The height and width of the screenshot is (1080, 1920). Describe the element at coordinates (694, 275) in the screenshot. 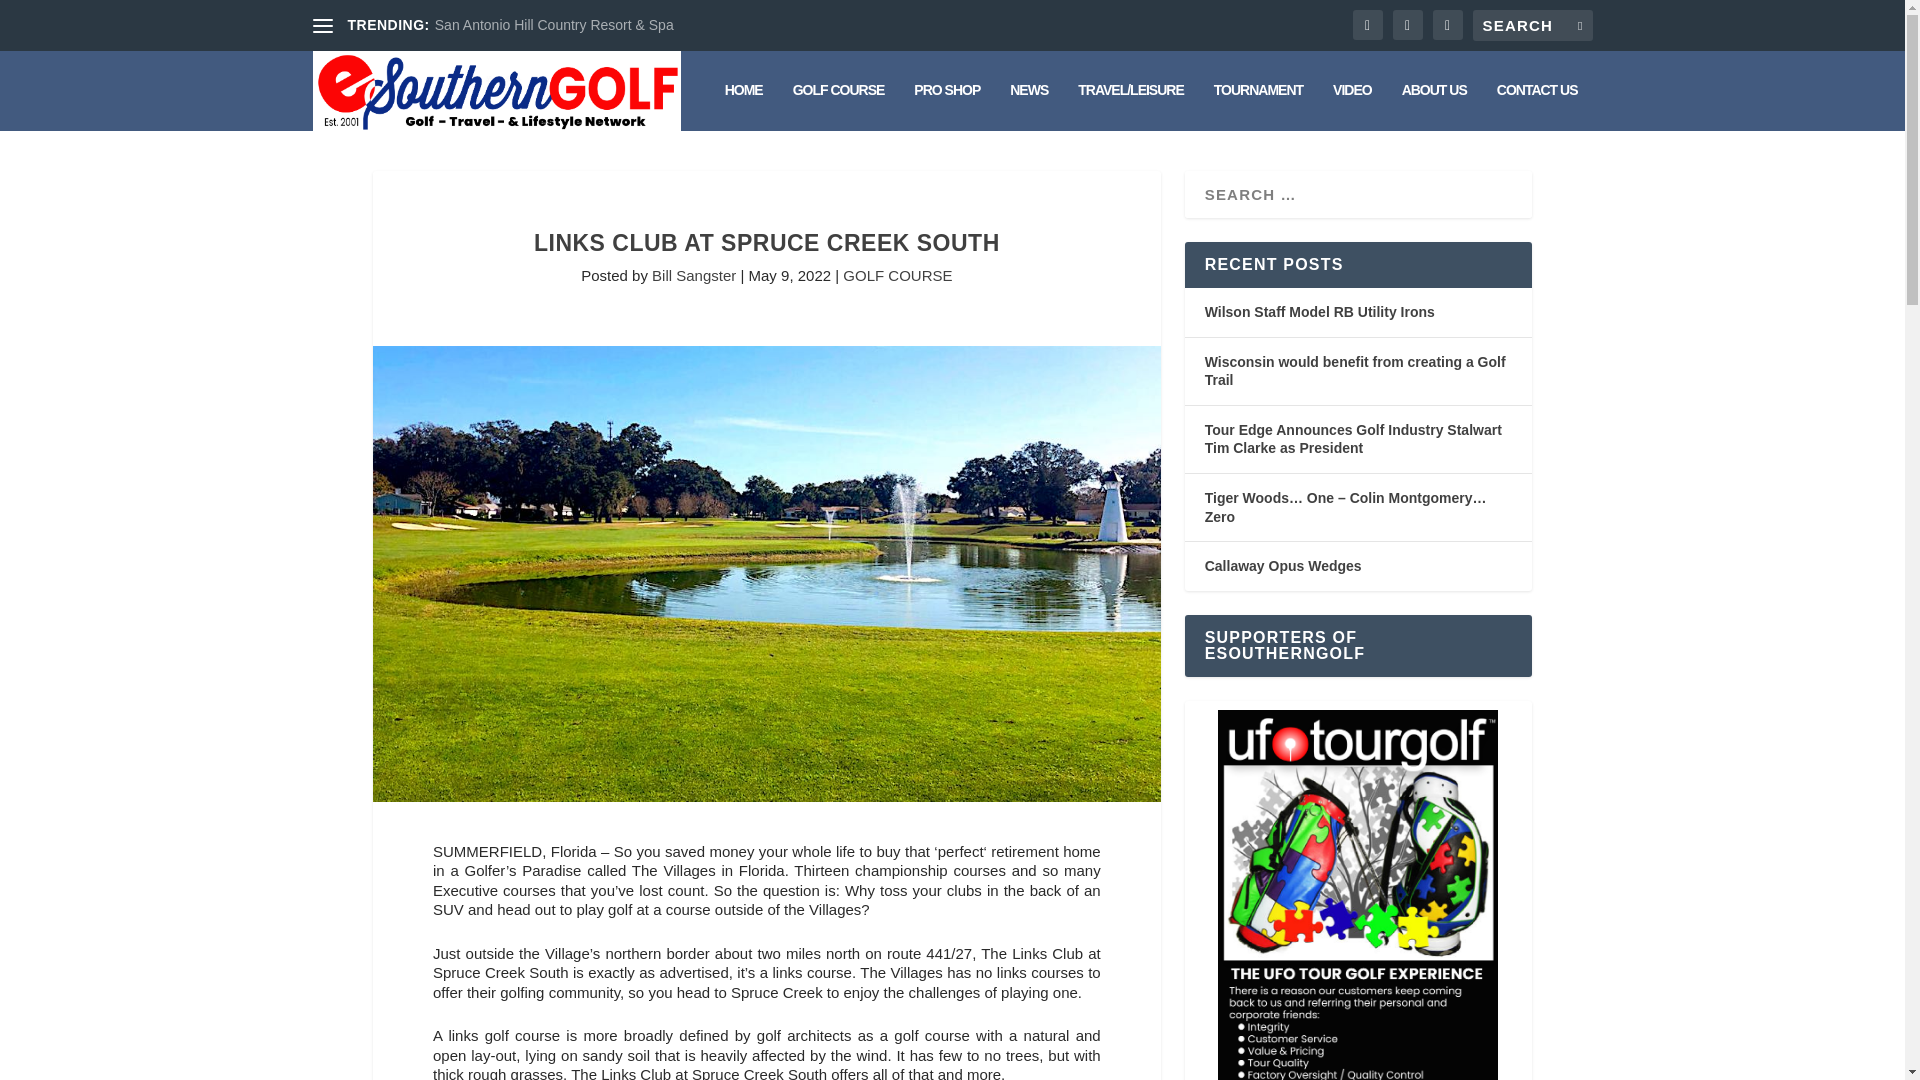

I see `Posts by Bill Sangster` at that location.